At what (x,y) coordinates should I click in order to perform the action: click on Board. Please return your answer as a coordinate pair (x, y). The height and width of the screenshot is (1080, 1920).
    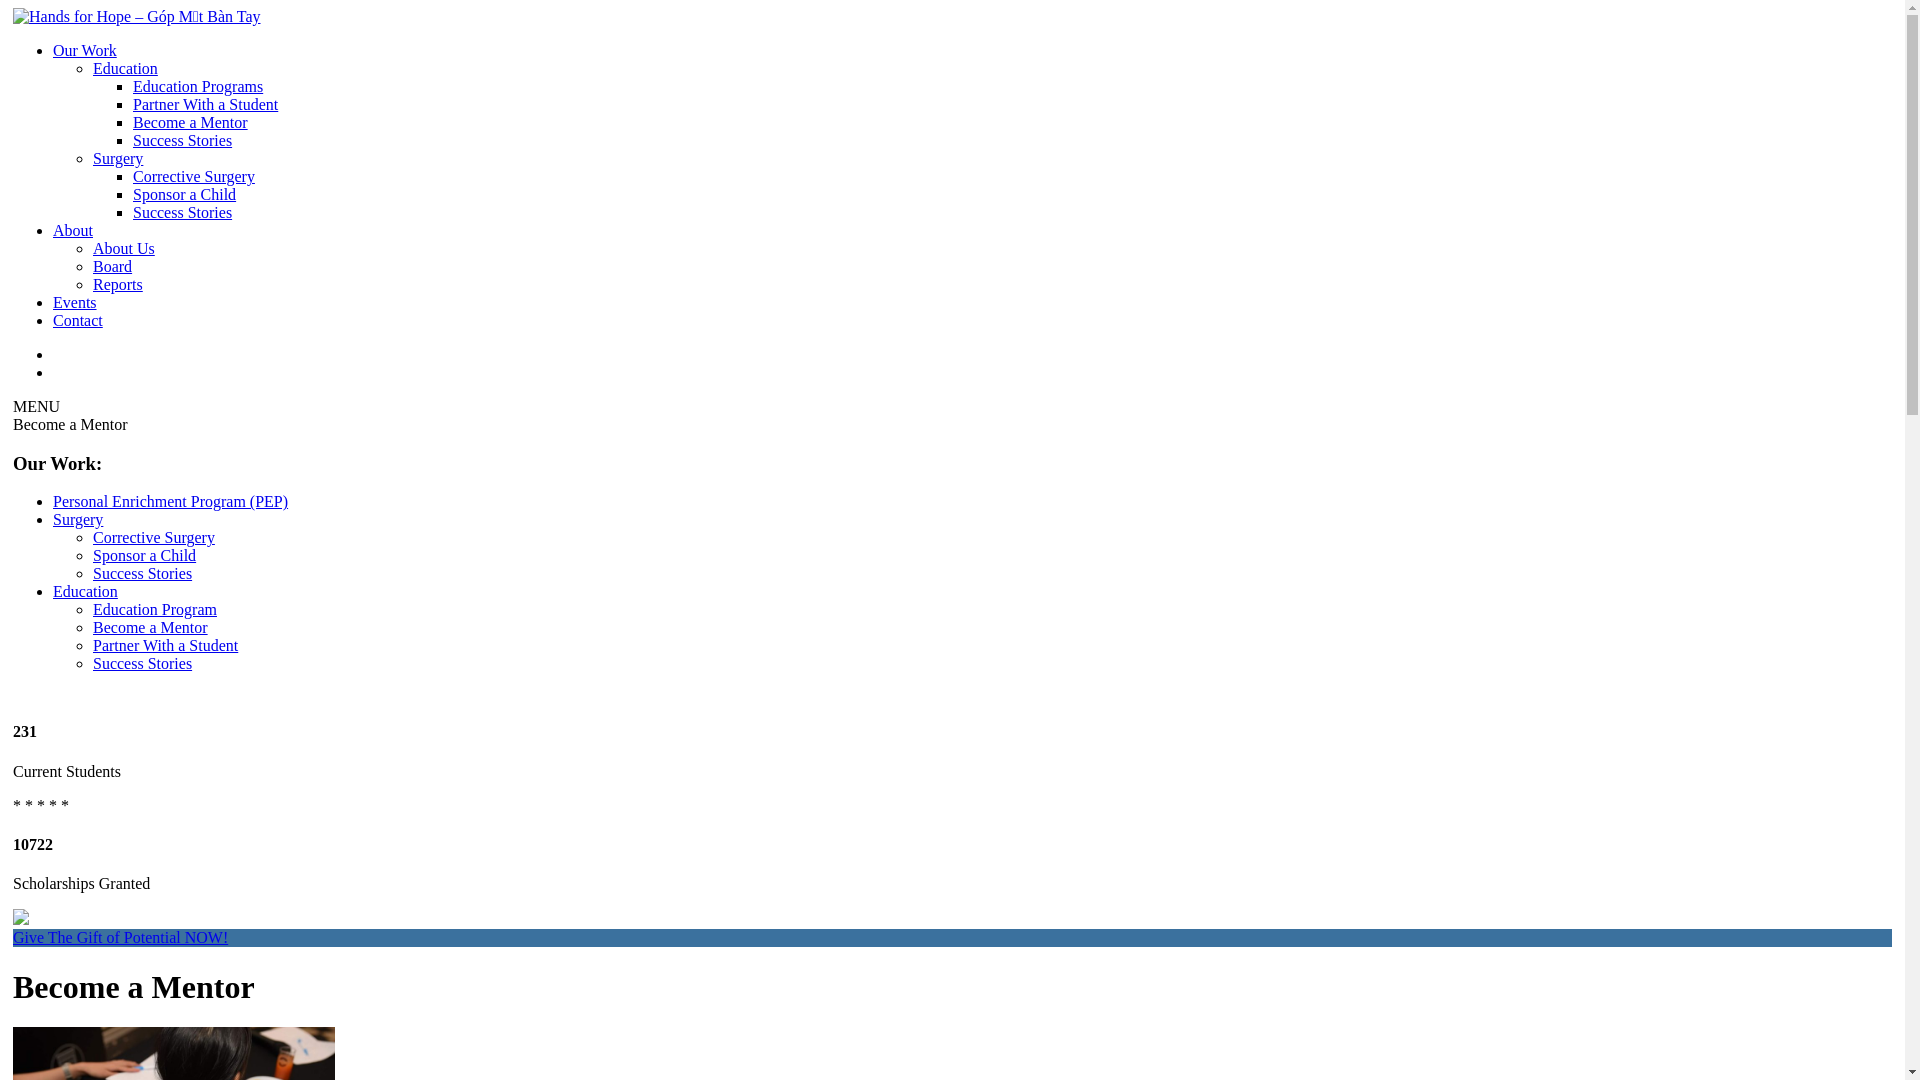
    Looking at the image, I should click on (112, 266).